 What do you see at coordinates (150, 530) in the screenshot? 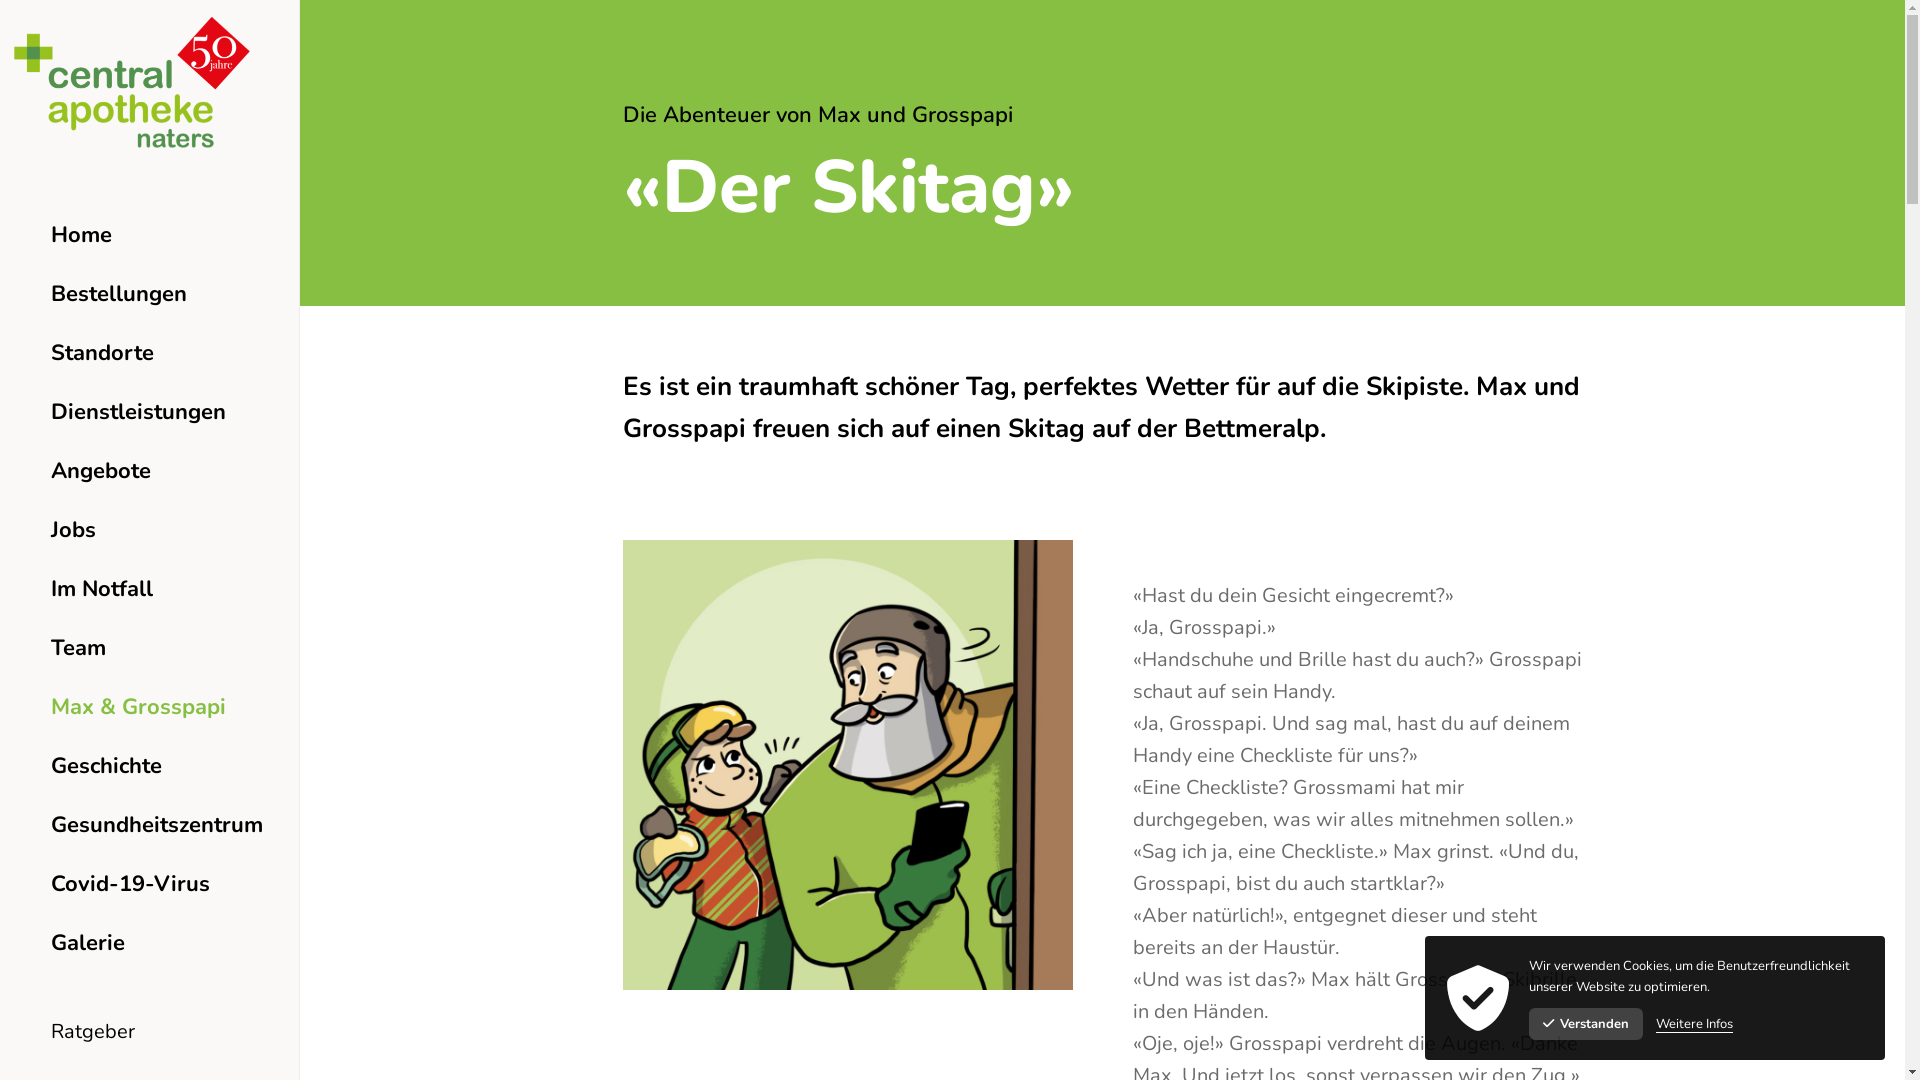
I see `Jobs` at bounding box center [150, 530].